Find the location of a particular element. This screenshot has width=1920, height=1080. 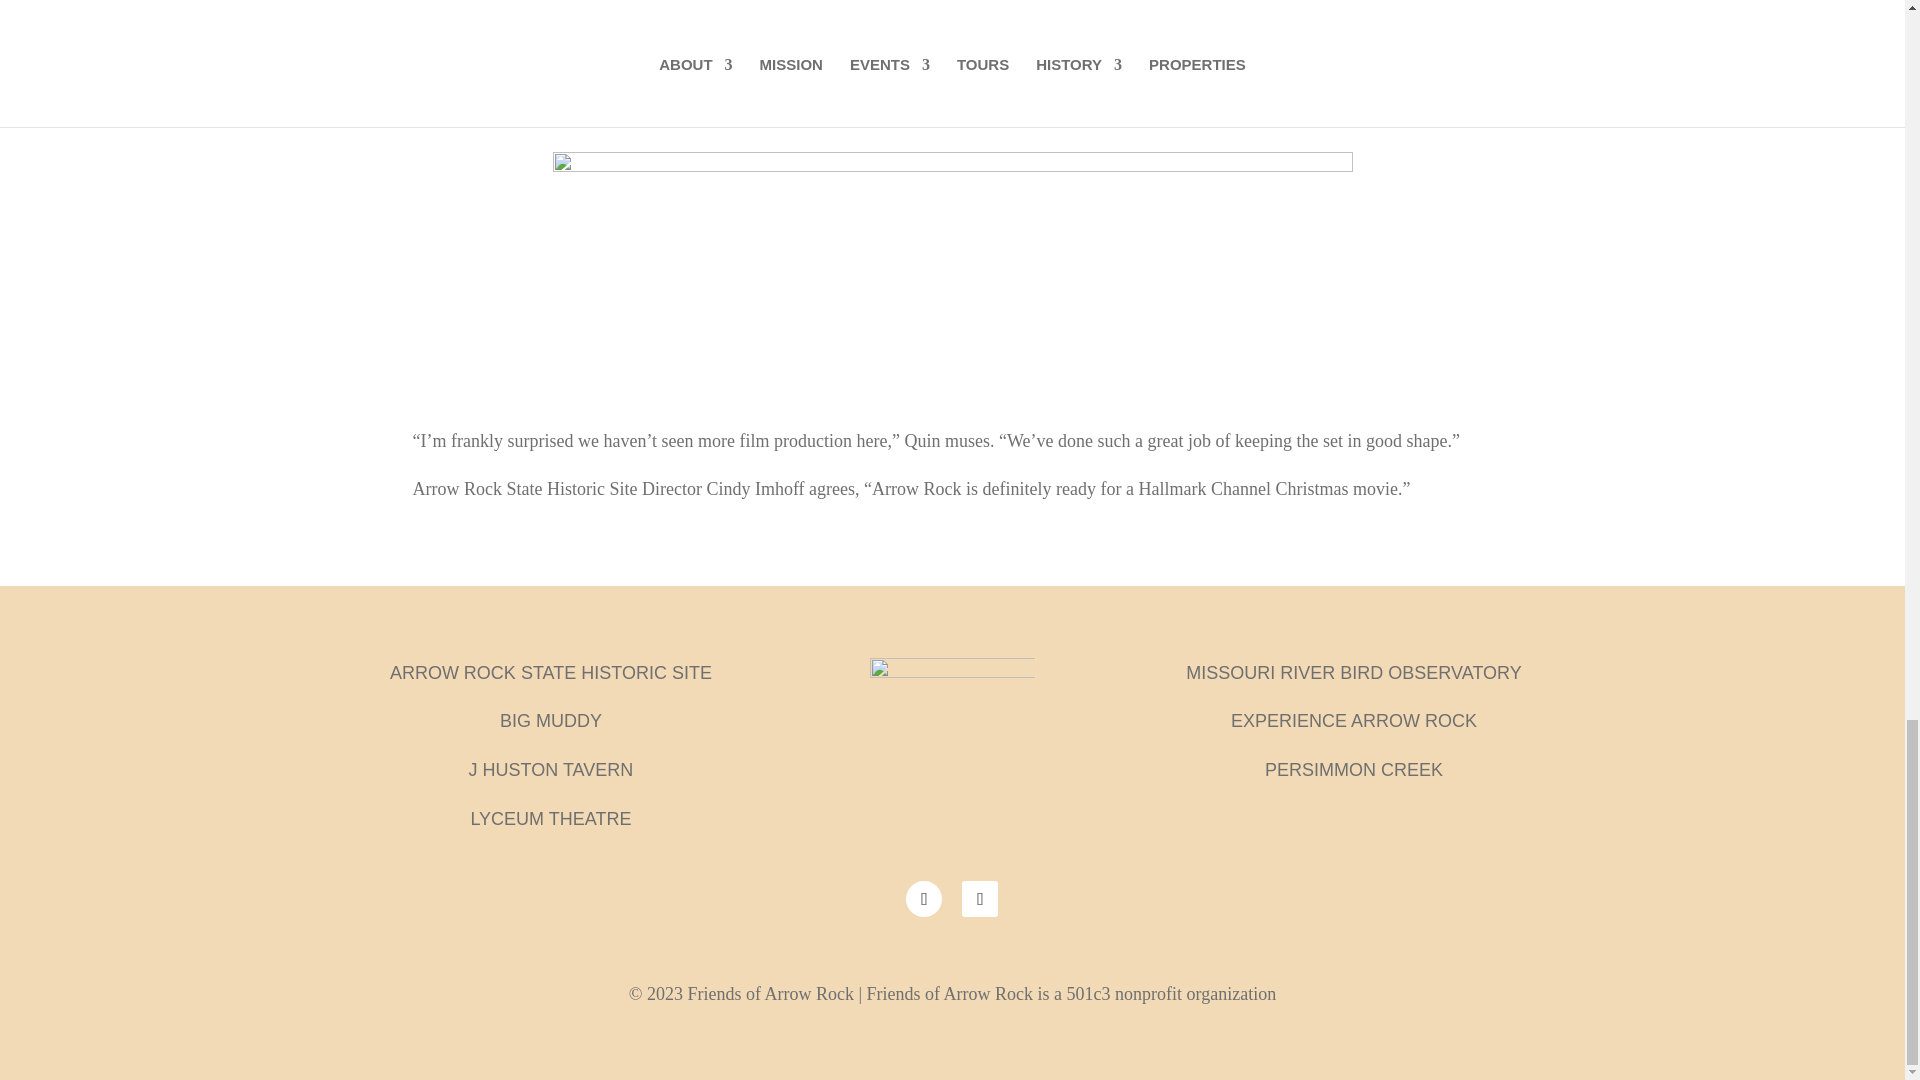

Follow on Facebook is located at coordinates (924, 898).